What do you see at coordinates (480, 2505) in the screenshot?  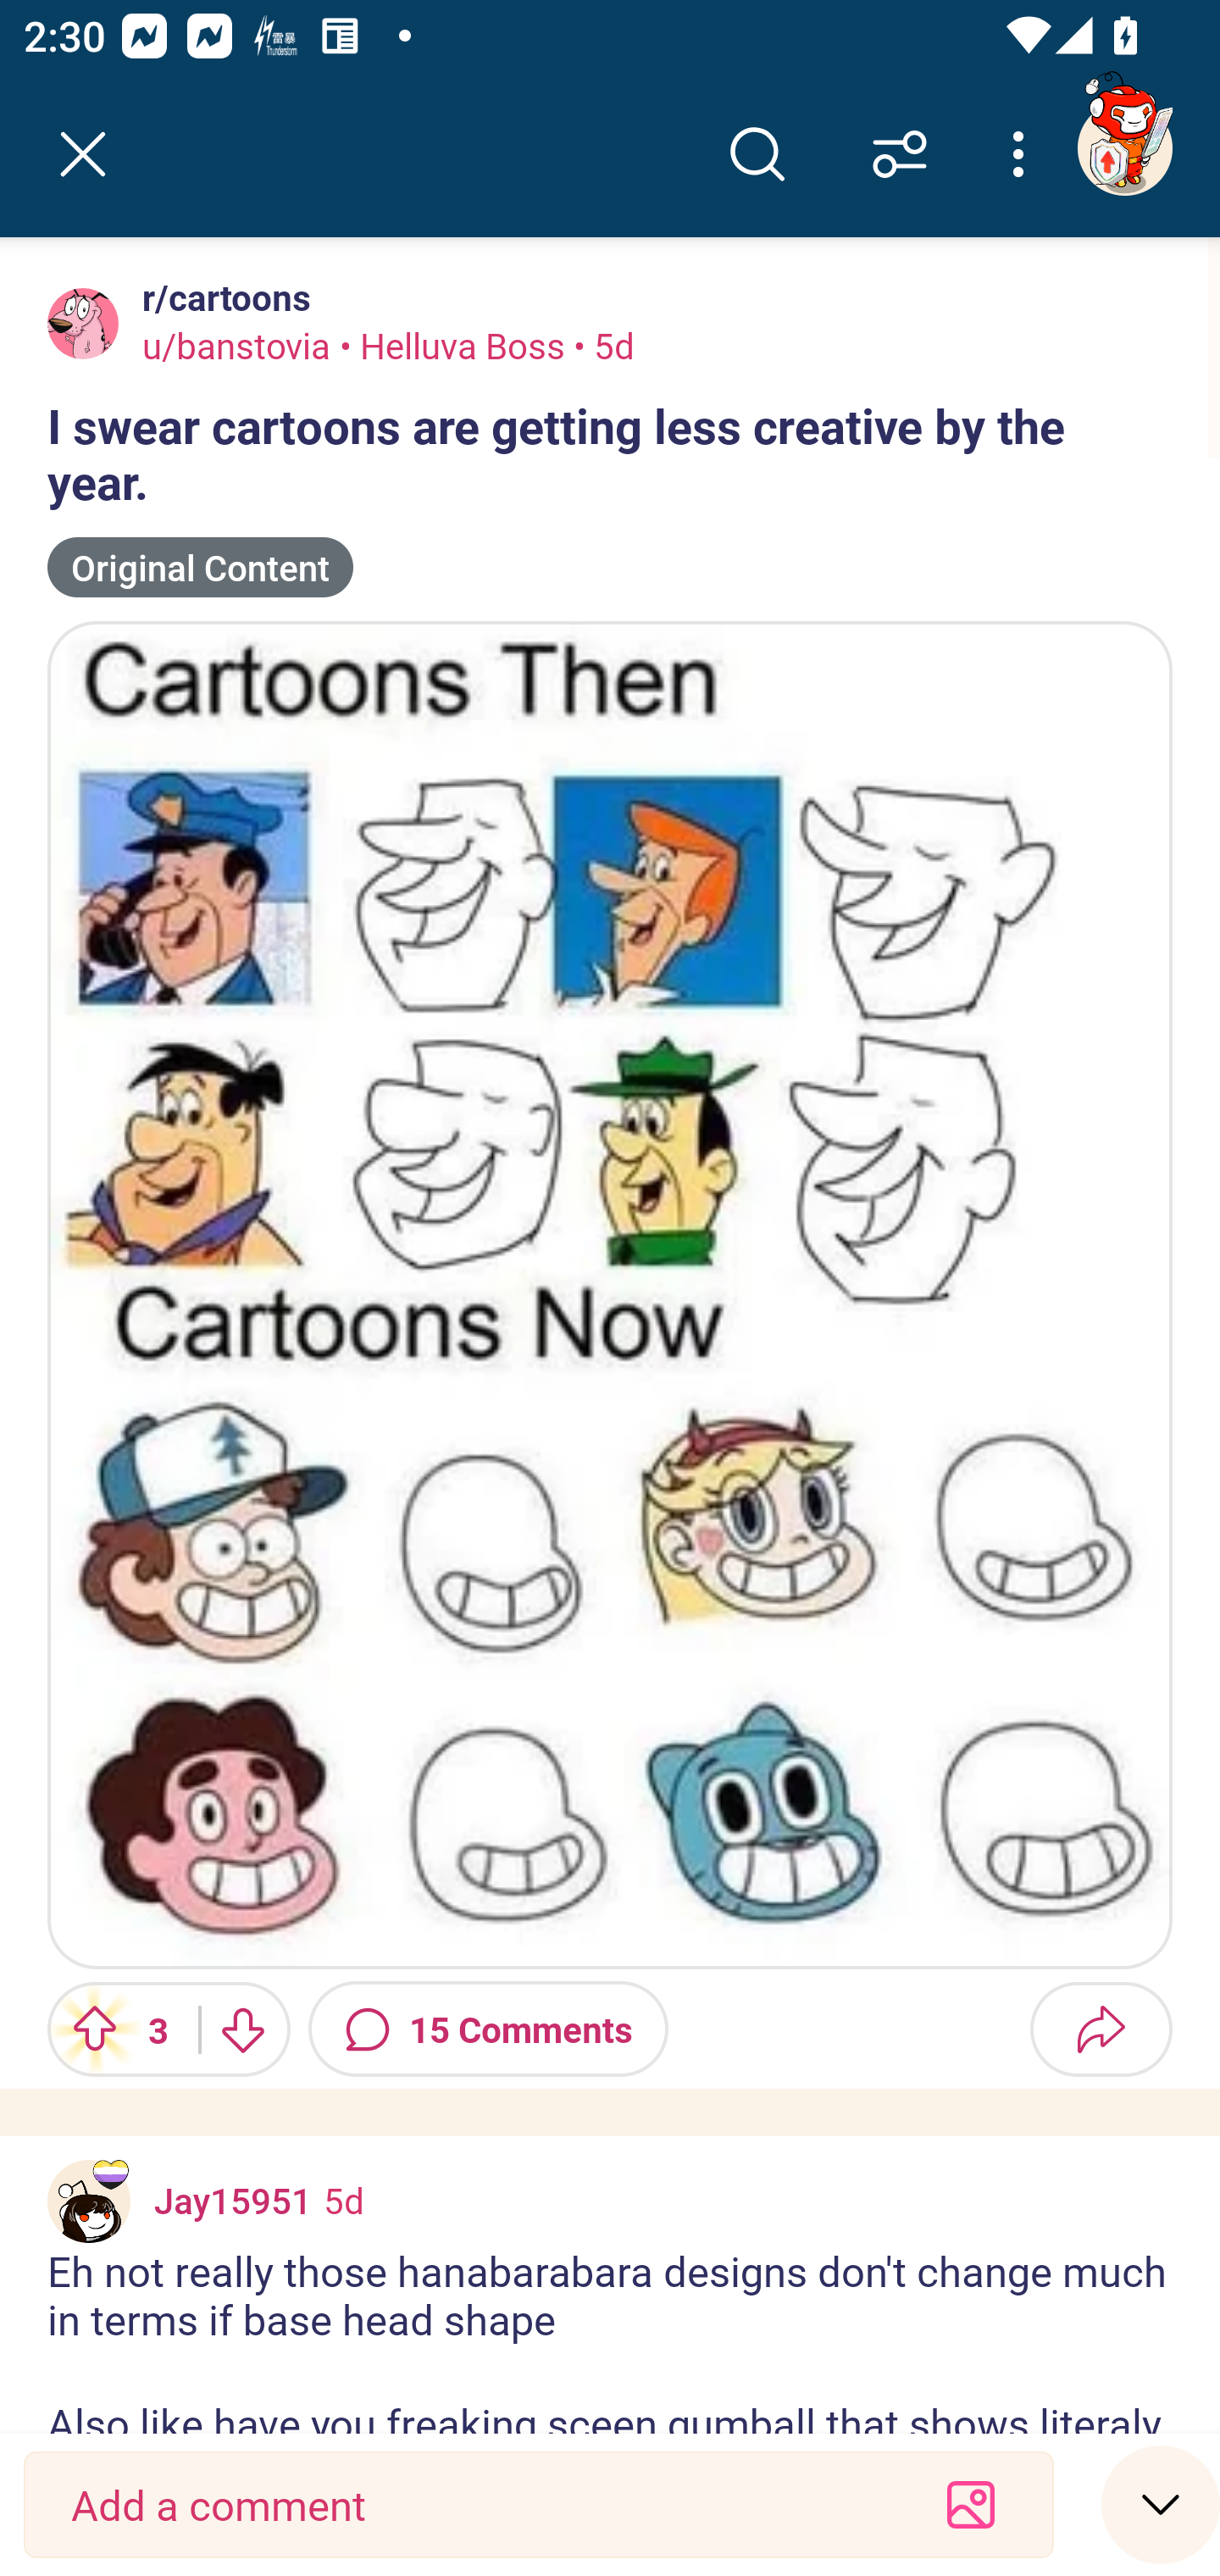 I see `Add a comment` at bounding box center [480, 2505].